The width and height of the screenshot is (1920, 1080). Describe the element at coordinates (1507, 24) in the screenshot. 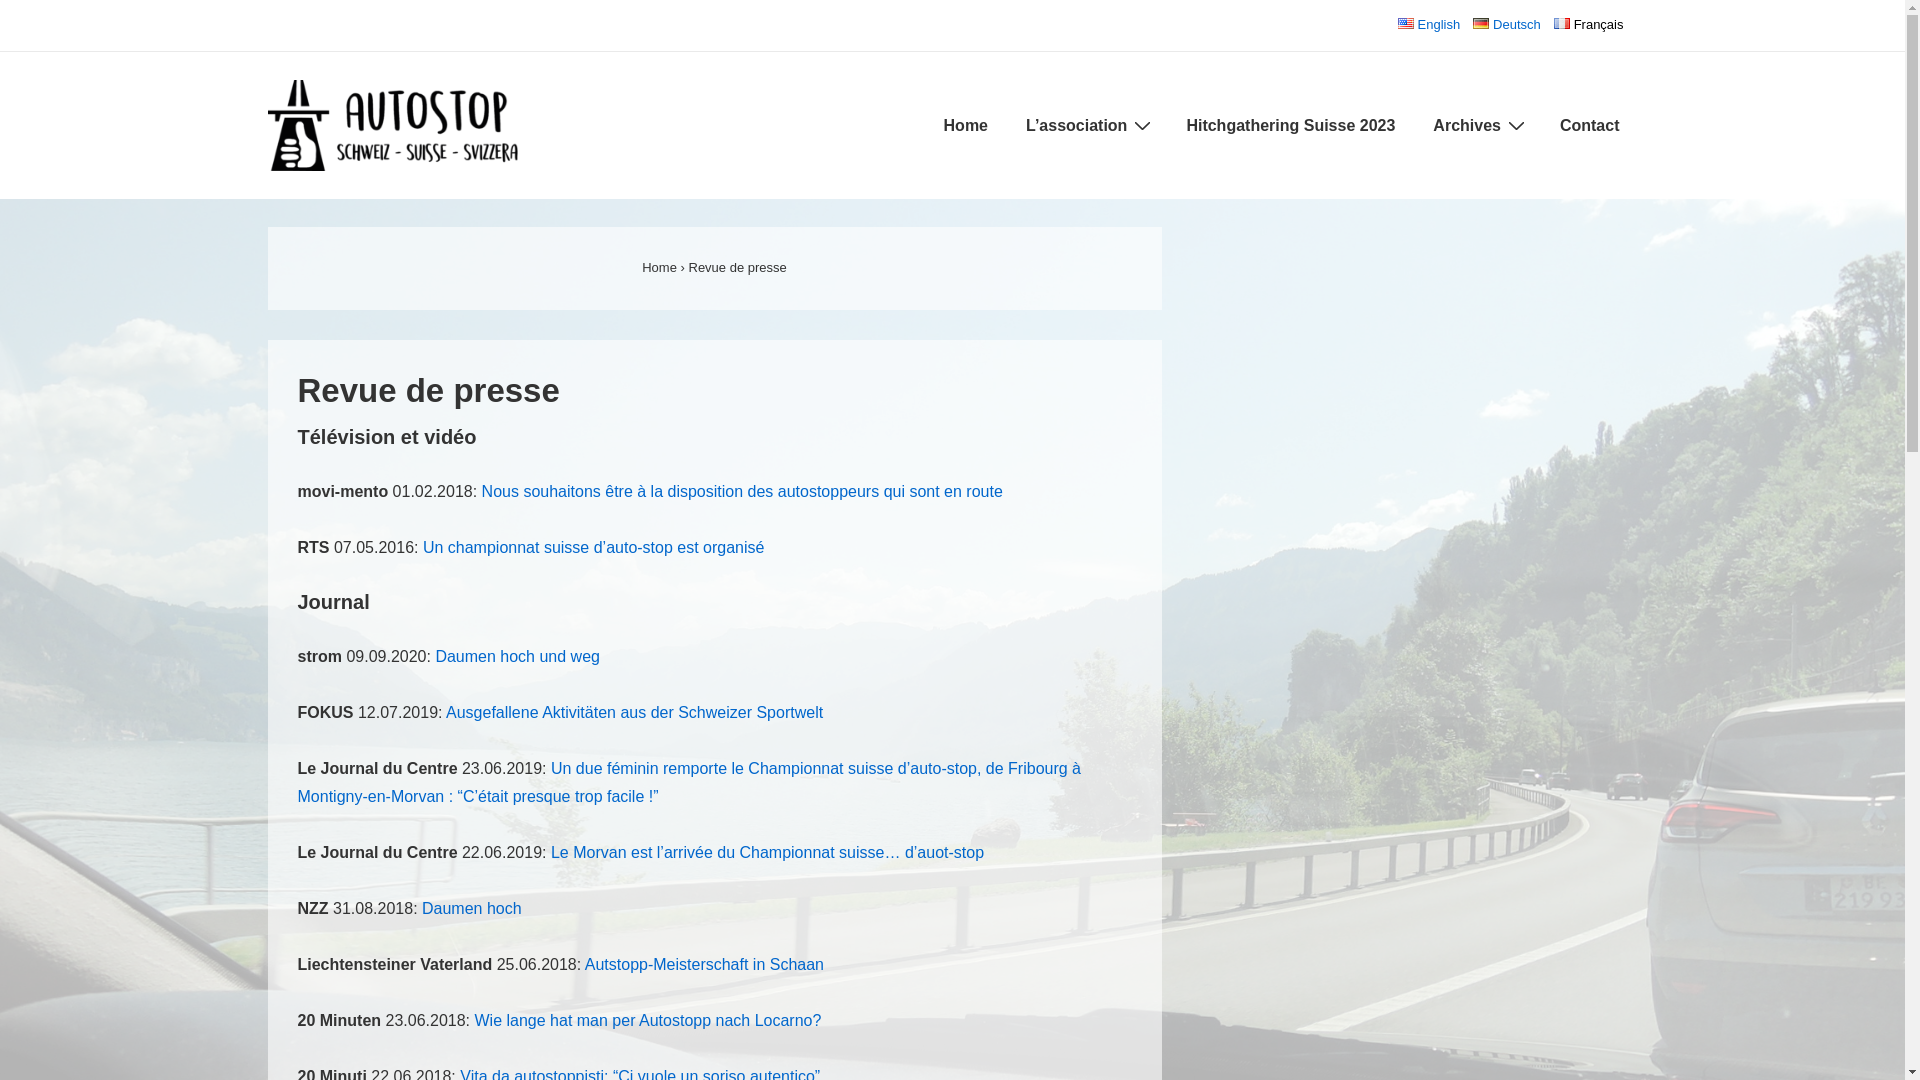

I see `Deutsch` at that location.